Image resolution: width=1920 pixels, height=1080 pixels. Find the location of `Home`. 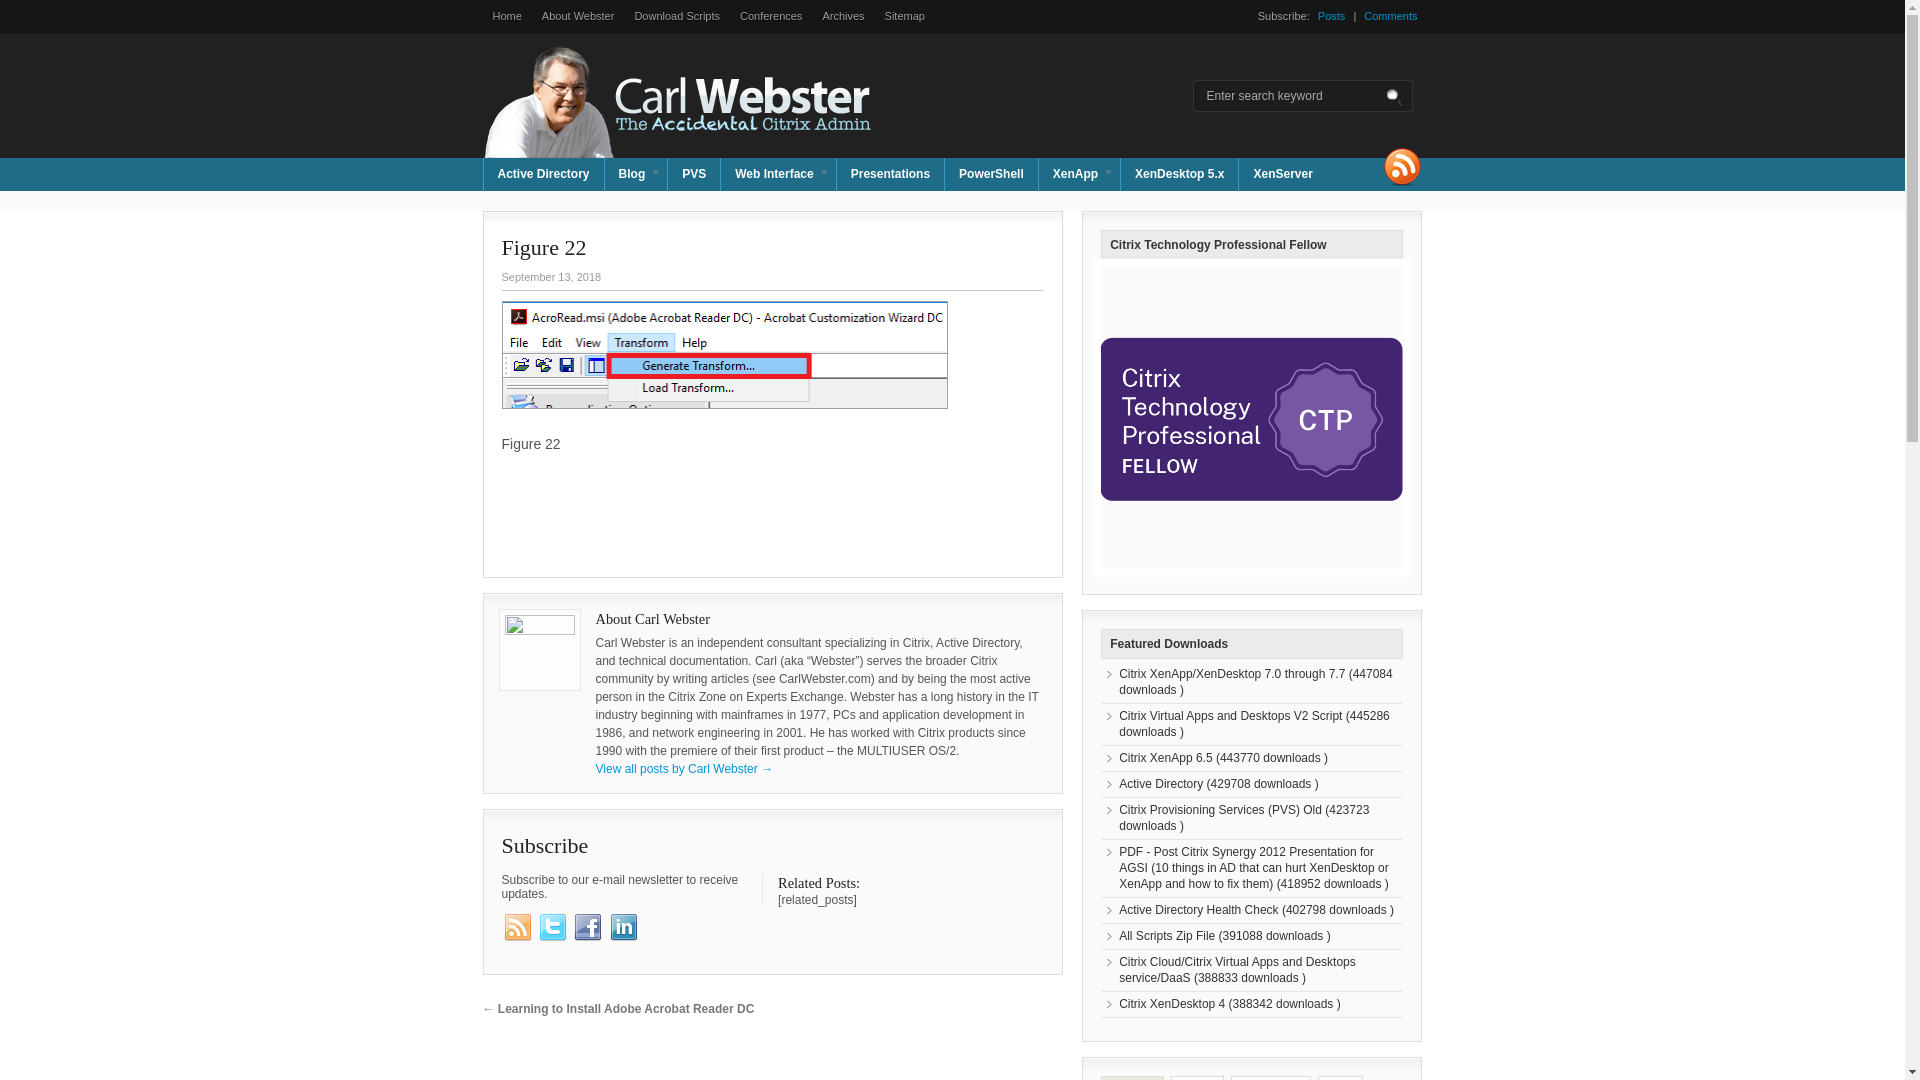

Home is located at coordinates (506, 16).